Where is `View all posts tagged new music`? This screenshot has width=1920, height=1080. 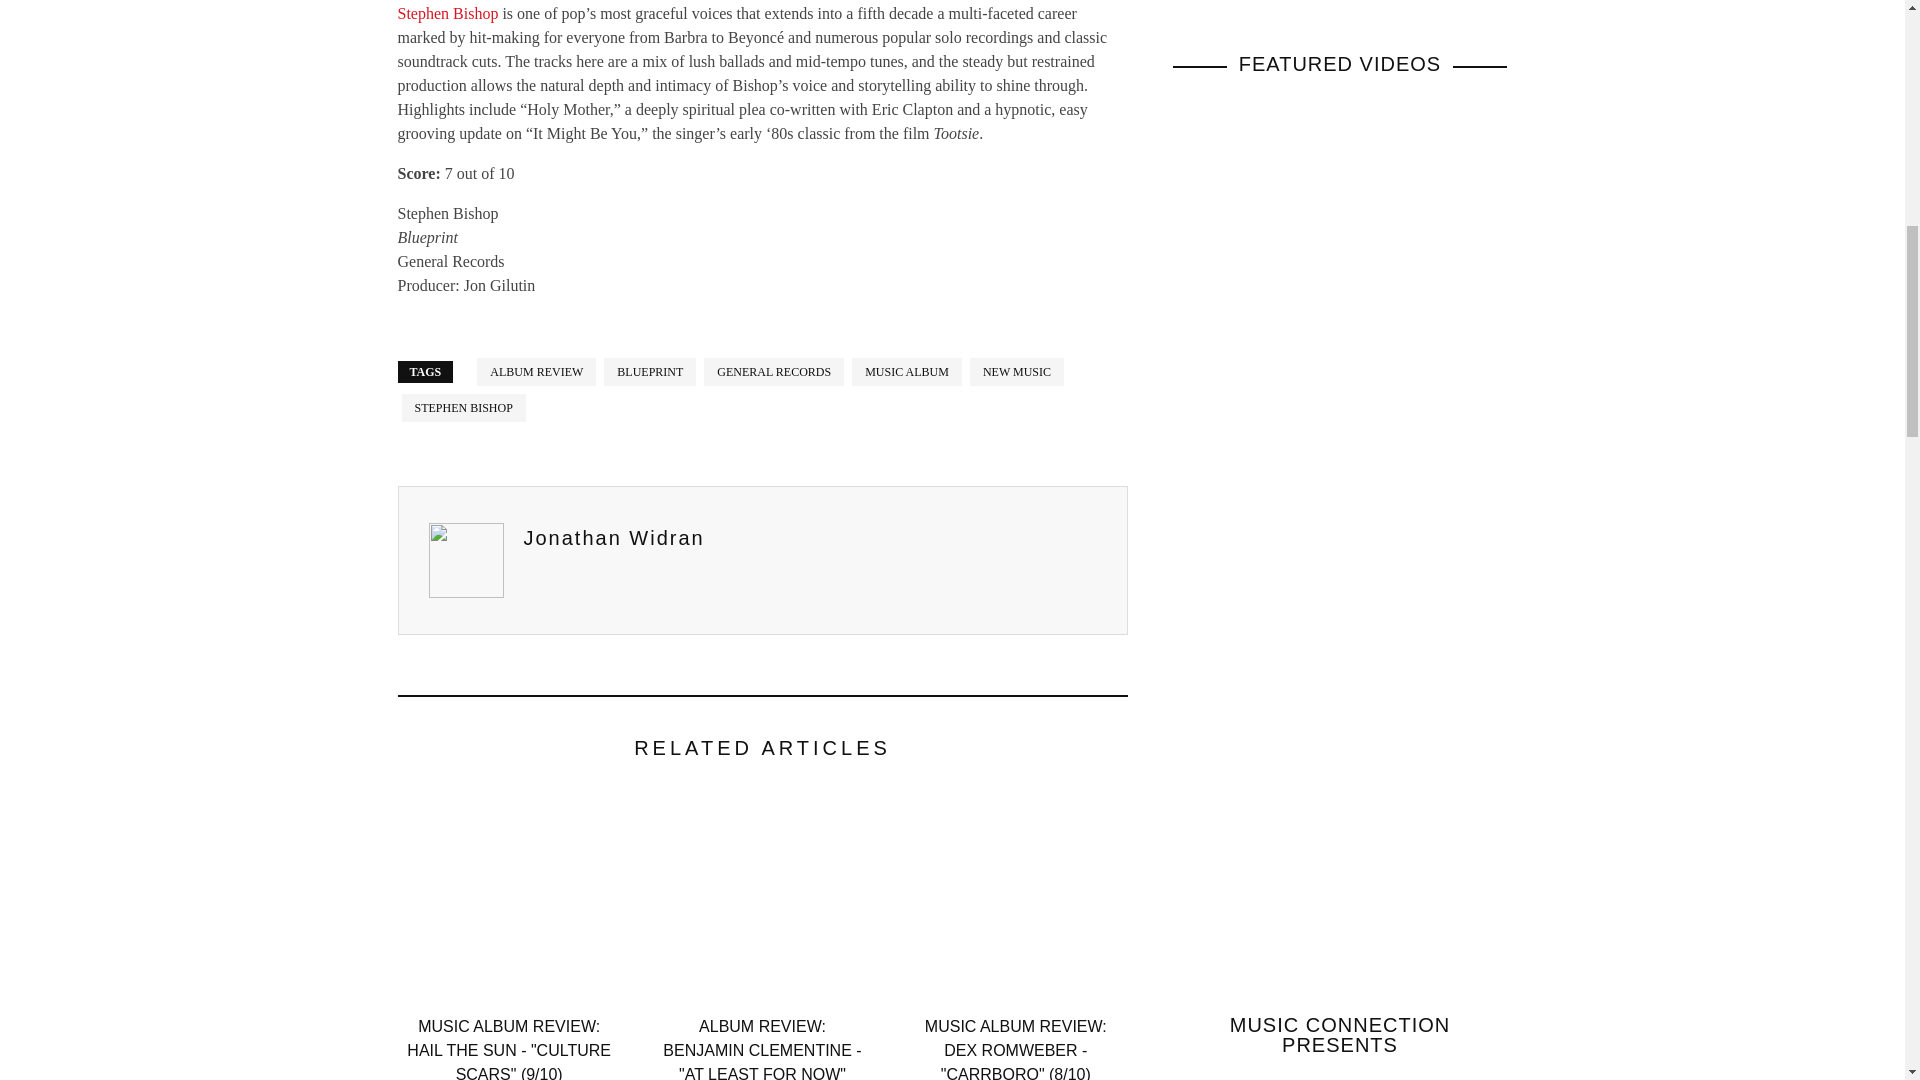 View all posts tagged new music is located at coordinates (1016, 371).